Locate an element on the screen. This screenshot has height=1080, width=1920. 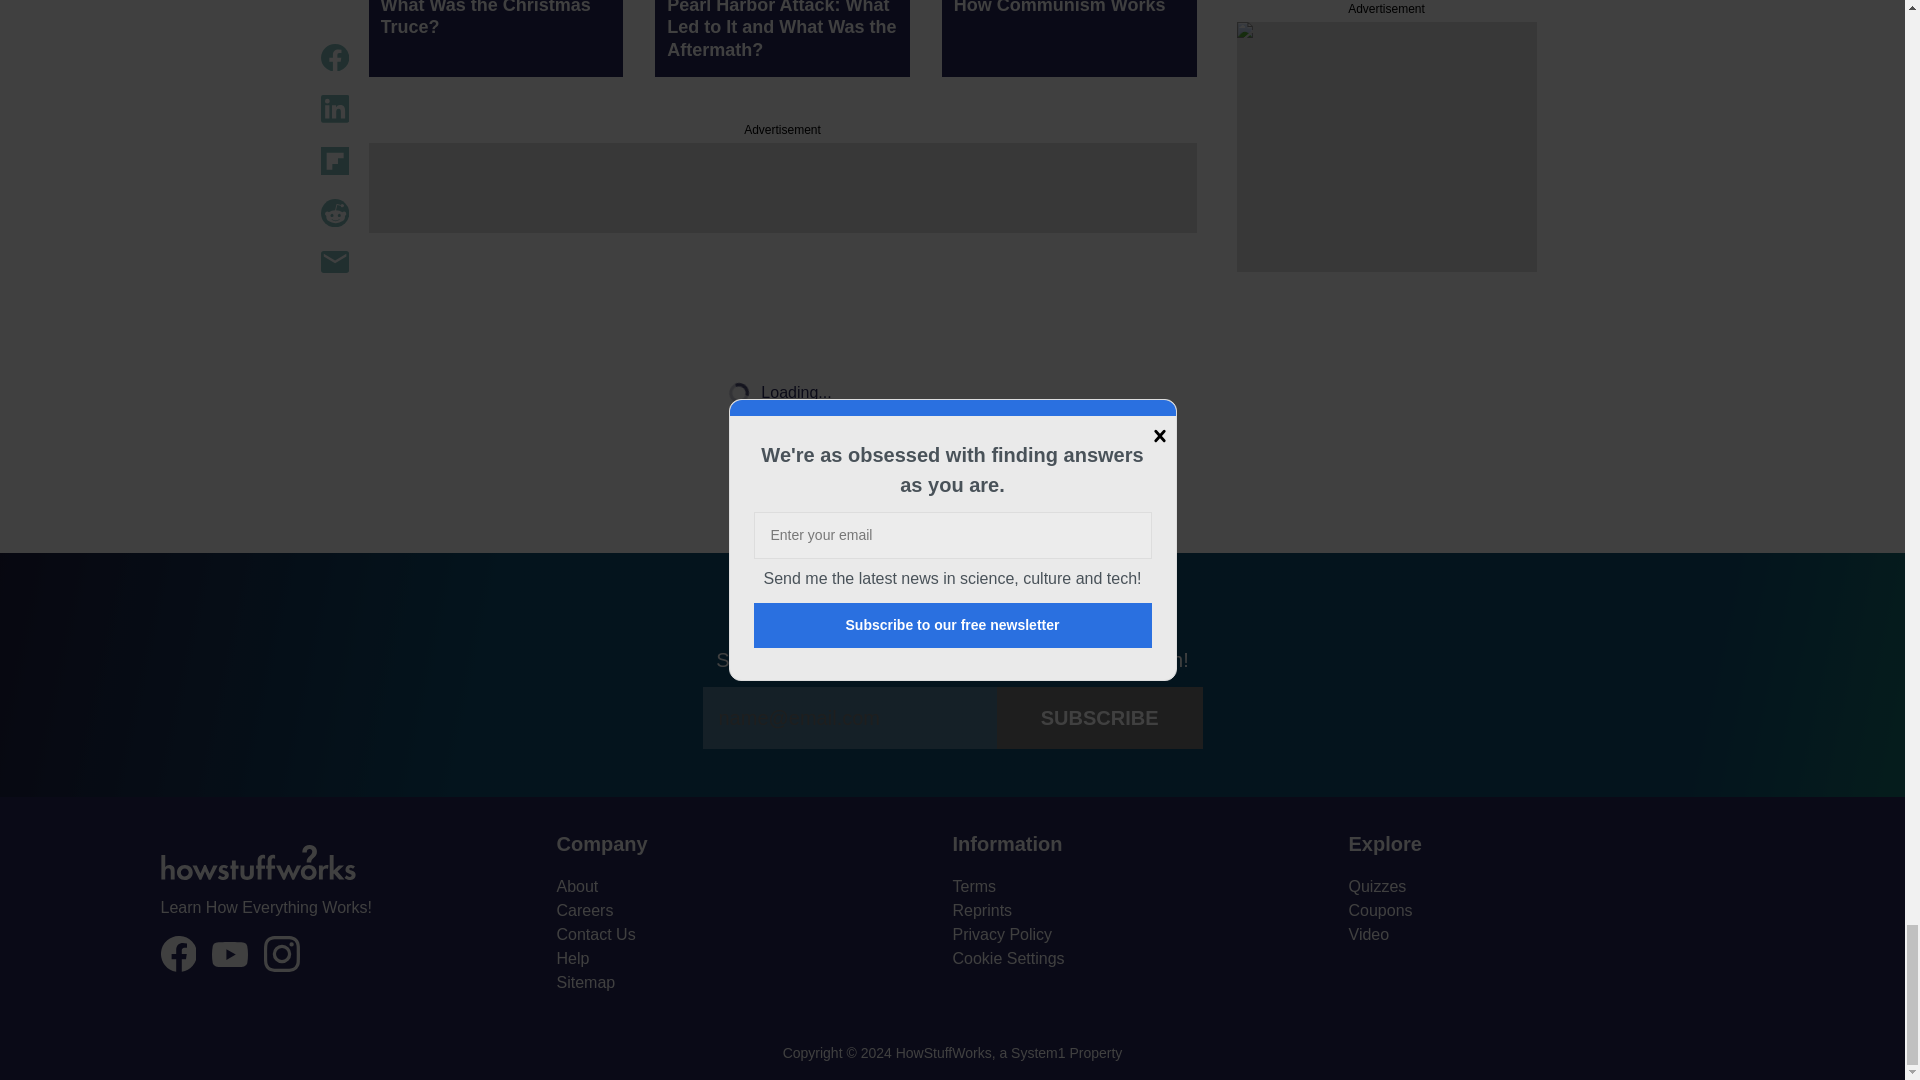
Visit HowStuffWorks on Facebook is located at coordinates (177, 954).